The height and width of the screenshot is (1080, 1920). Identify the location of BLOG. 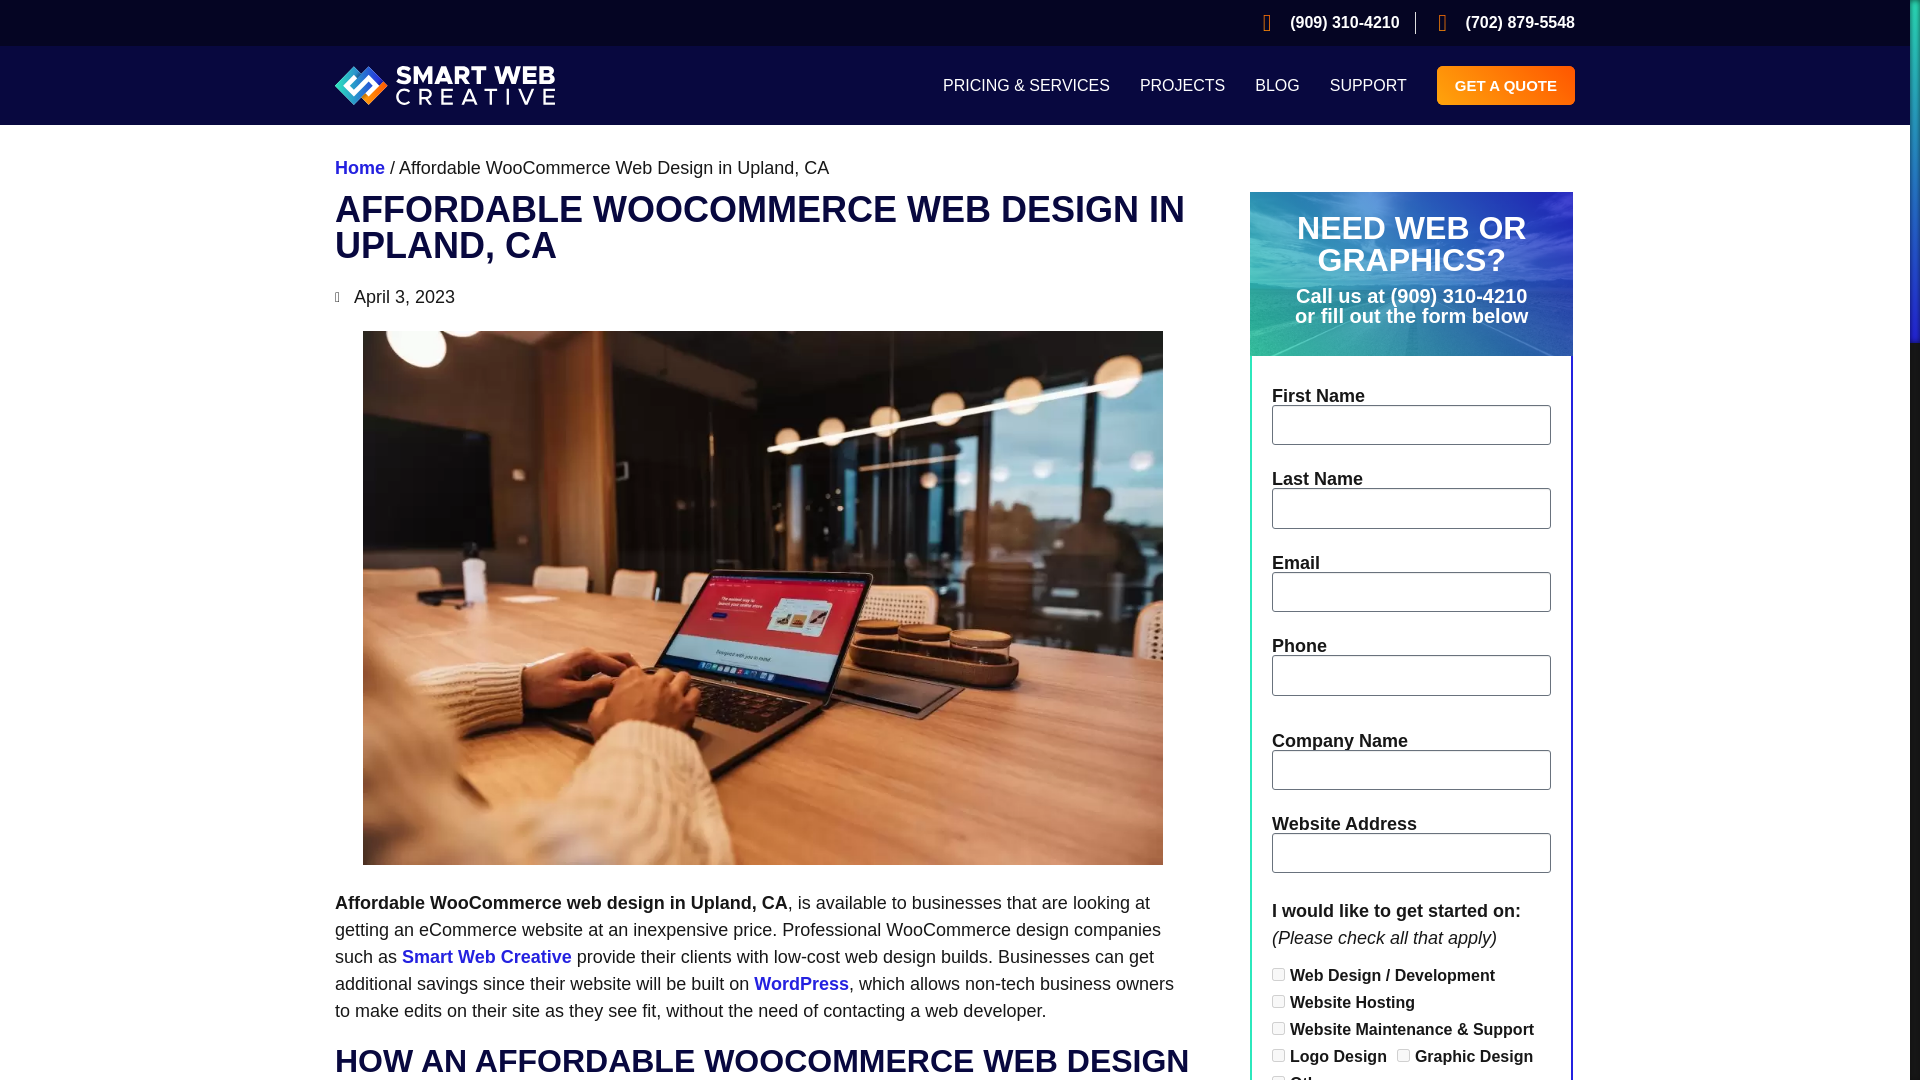
(1277, 85).